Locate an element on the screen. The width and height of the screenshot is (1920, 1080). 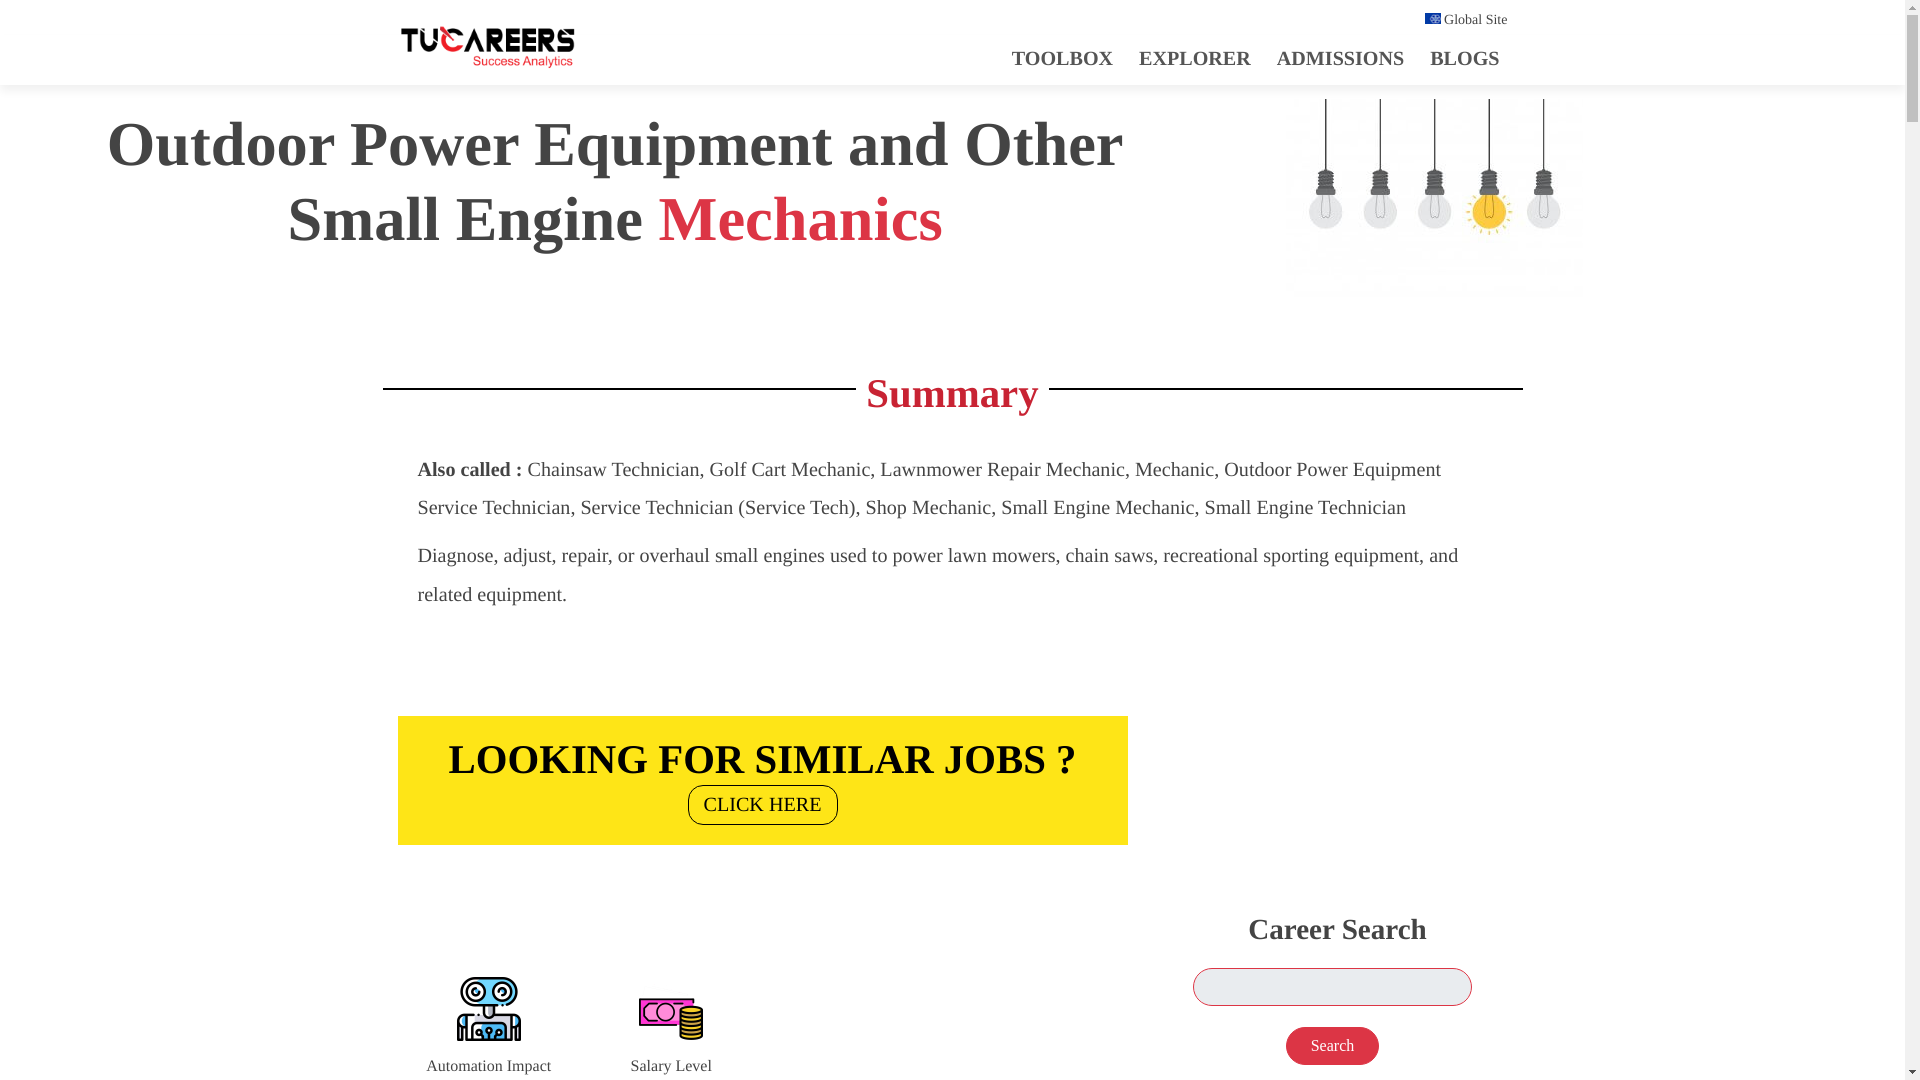
BLOGS is located at coordinates (762, 775).